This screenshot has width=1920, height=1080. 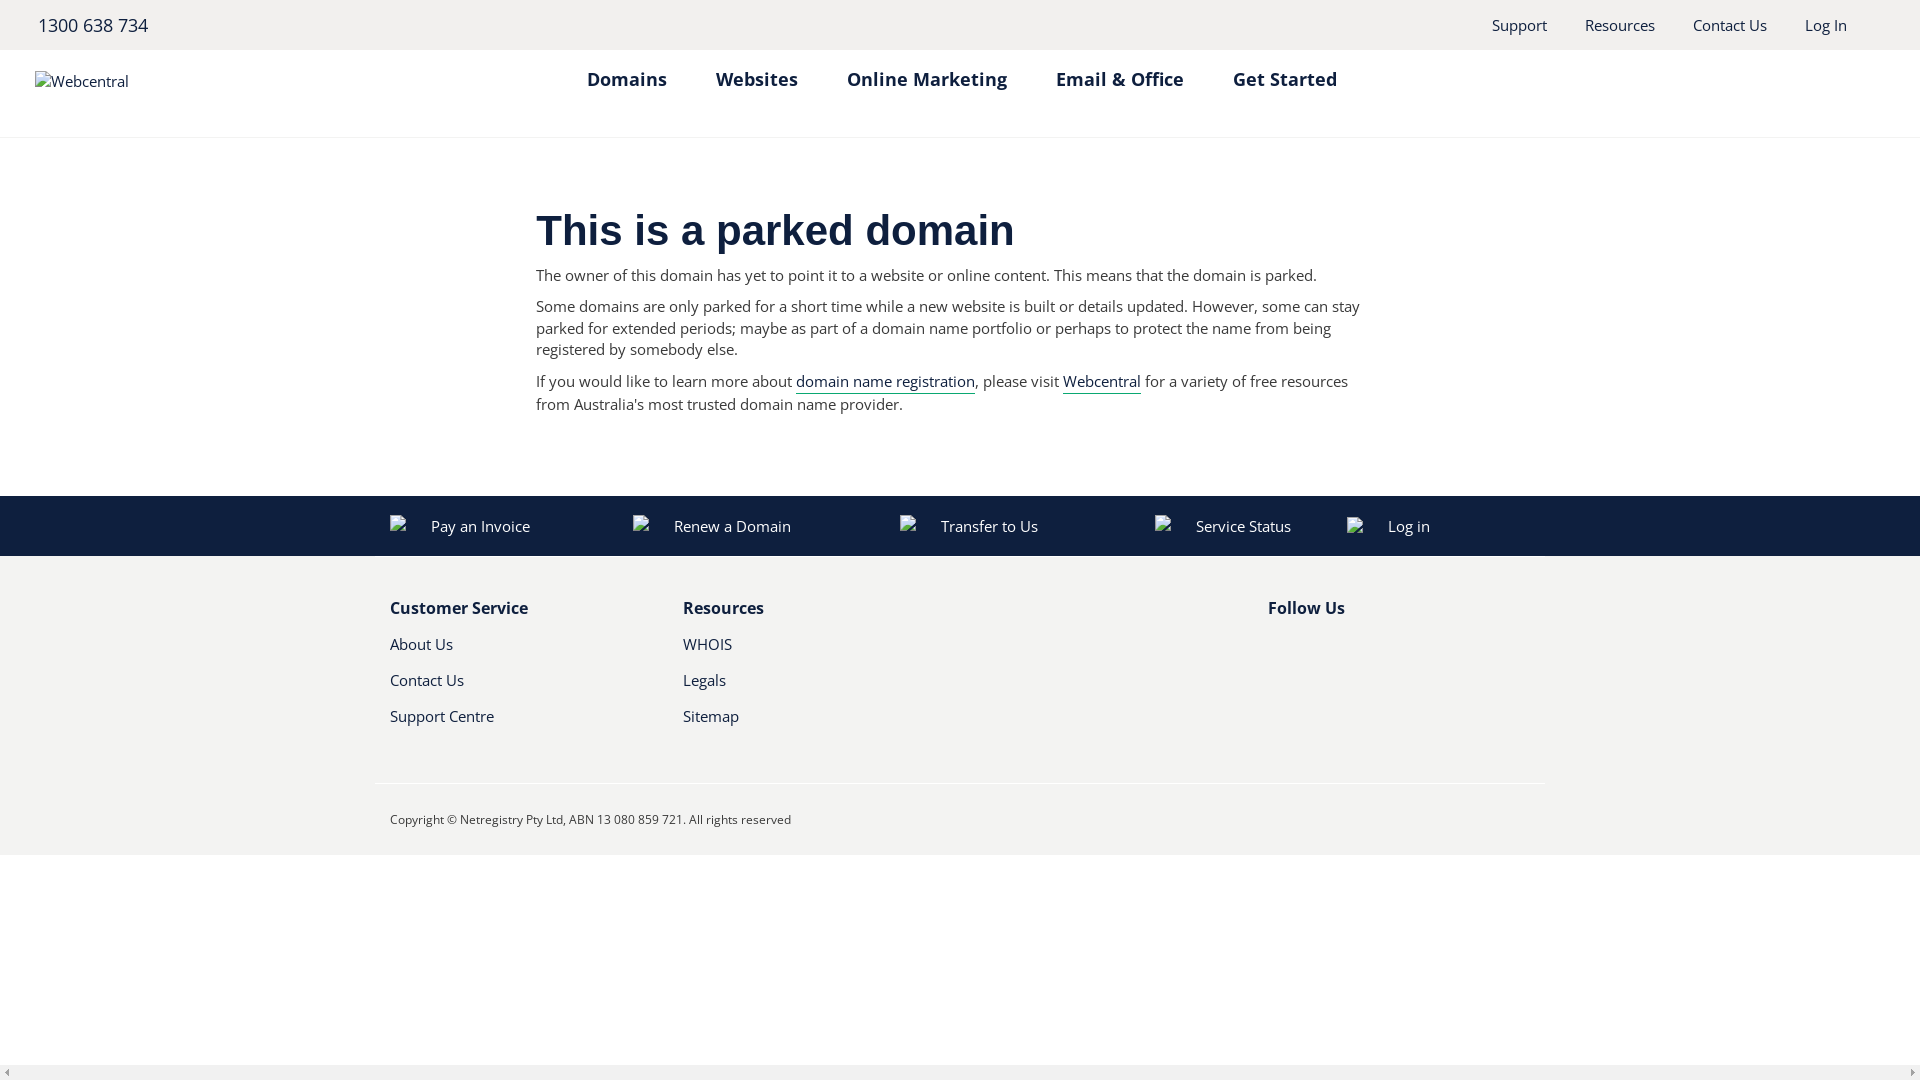 I want to click on Facebook, so click(x=1280, y=652).